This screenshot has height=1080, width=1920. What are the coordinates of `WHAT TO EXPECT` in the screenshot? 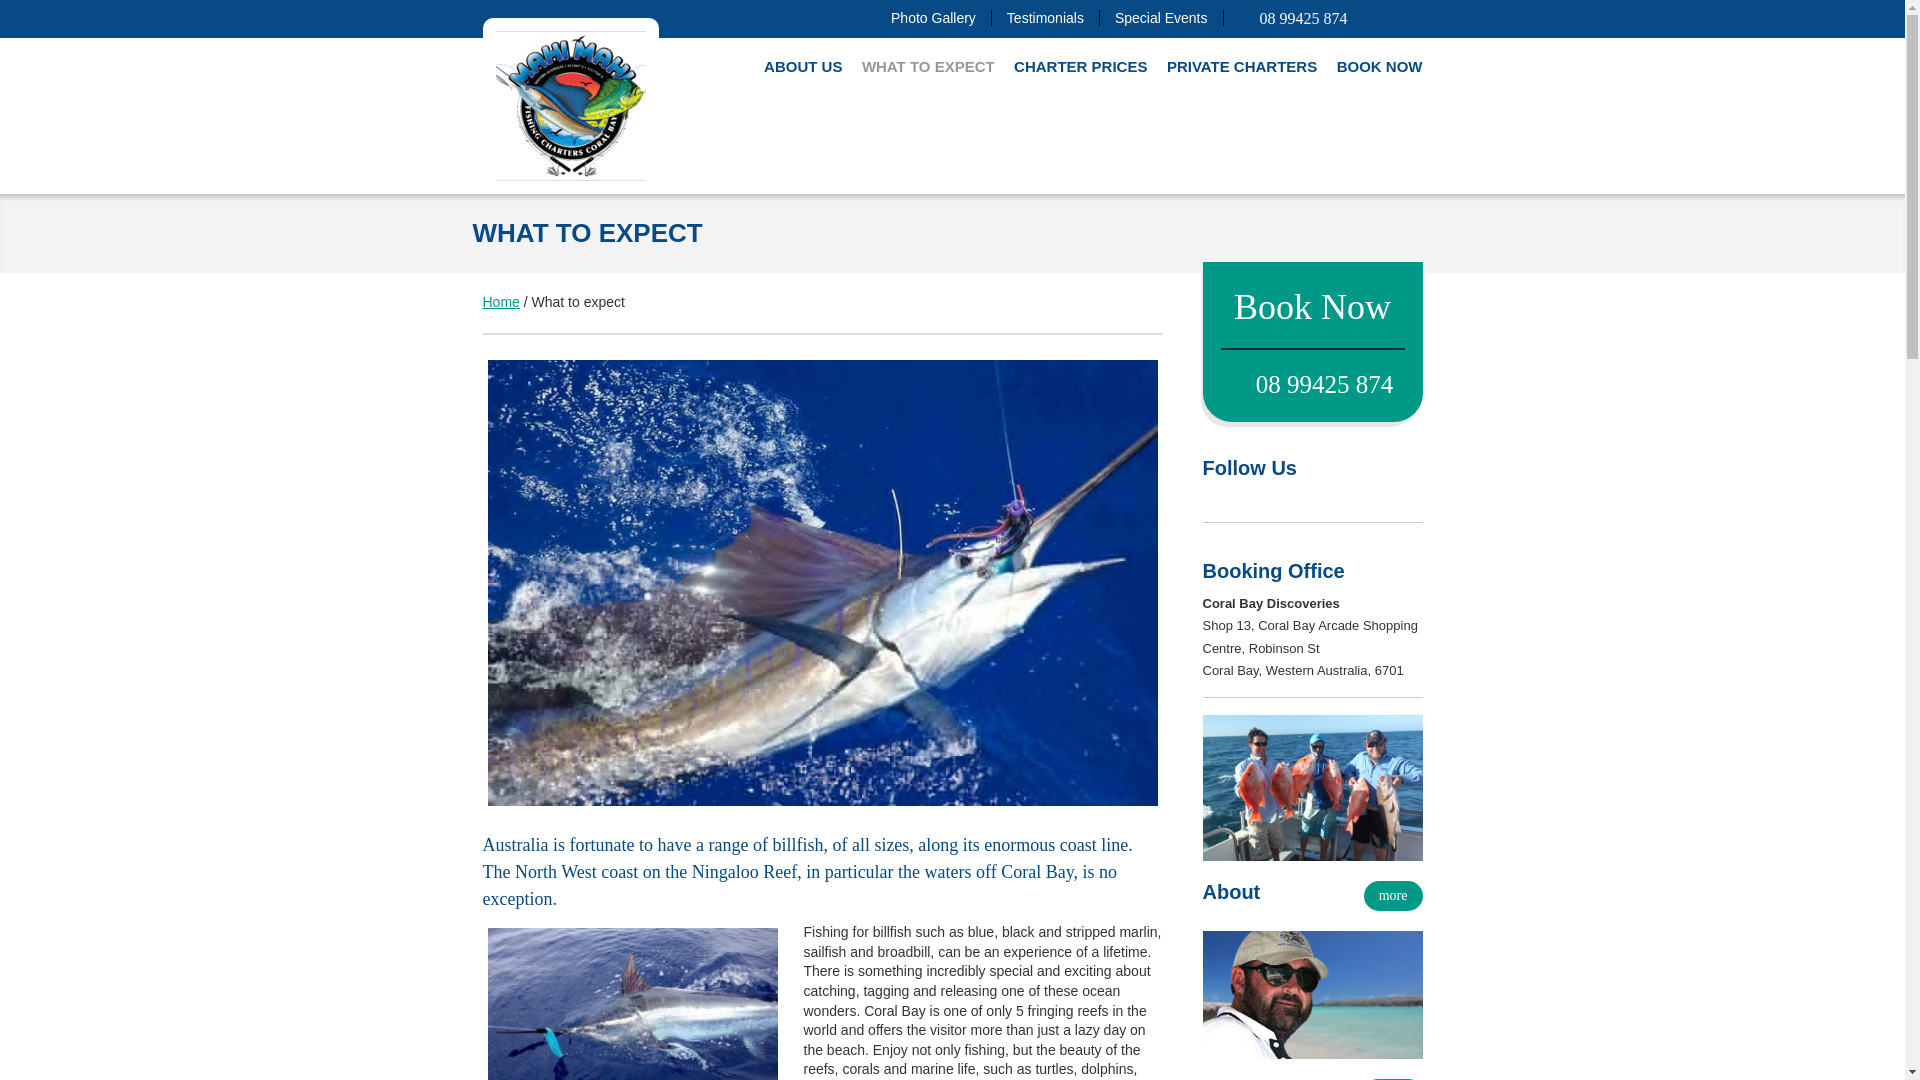 It's located at (928, 66).